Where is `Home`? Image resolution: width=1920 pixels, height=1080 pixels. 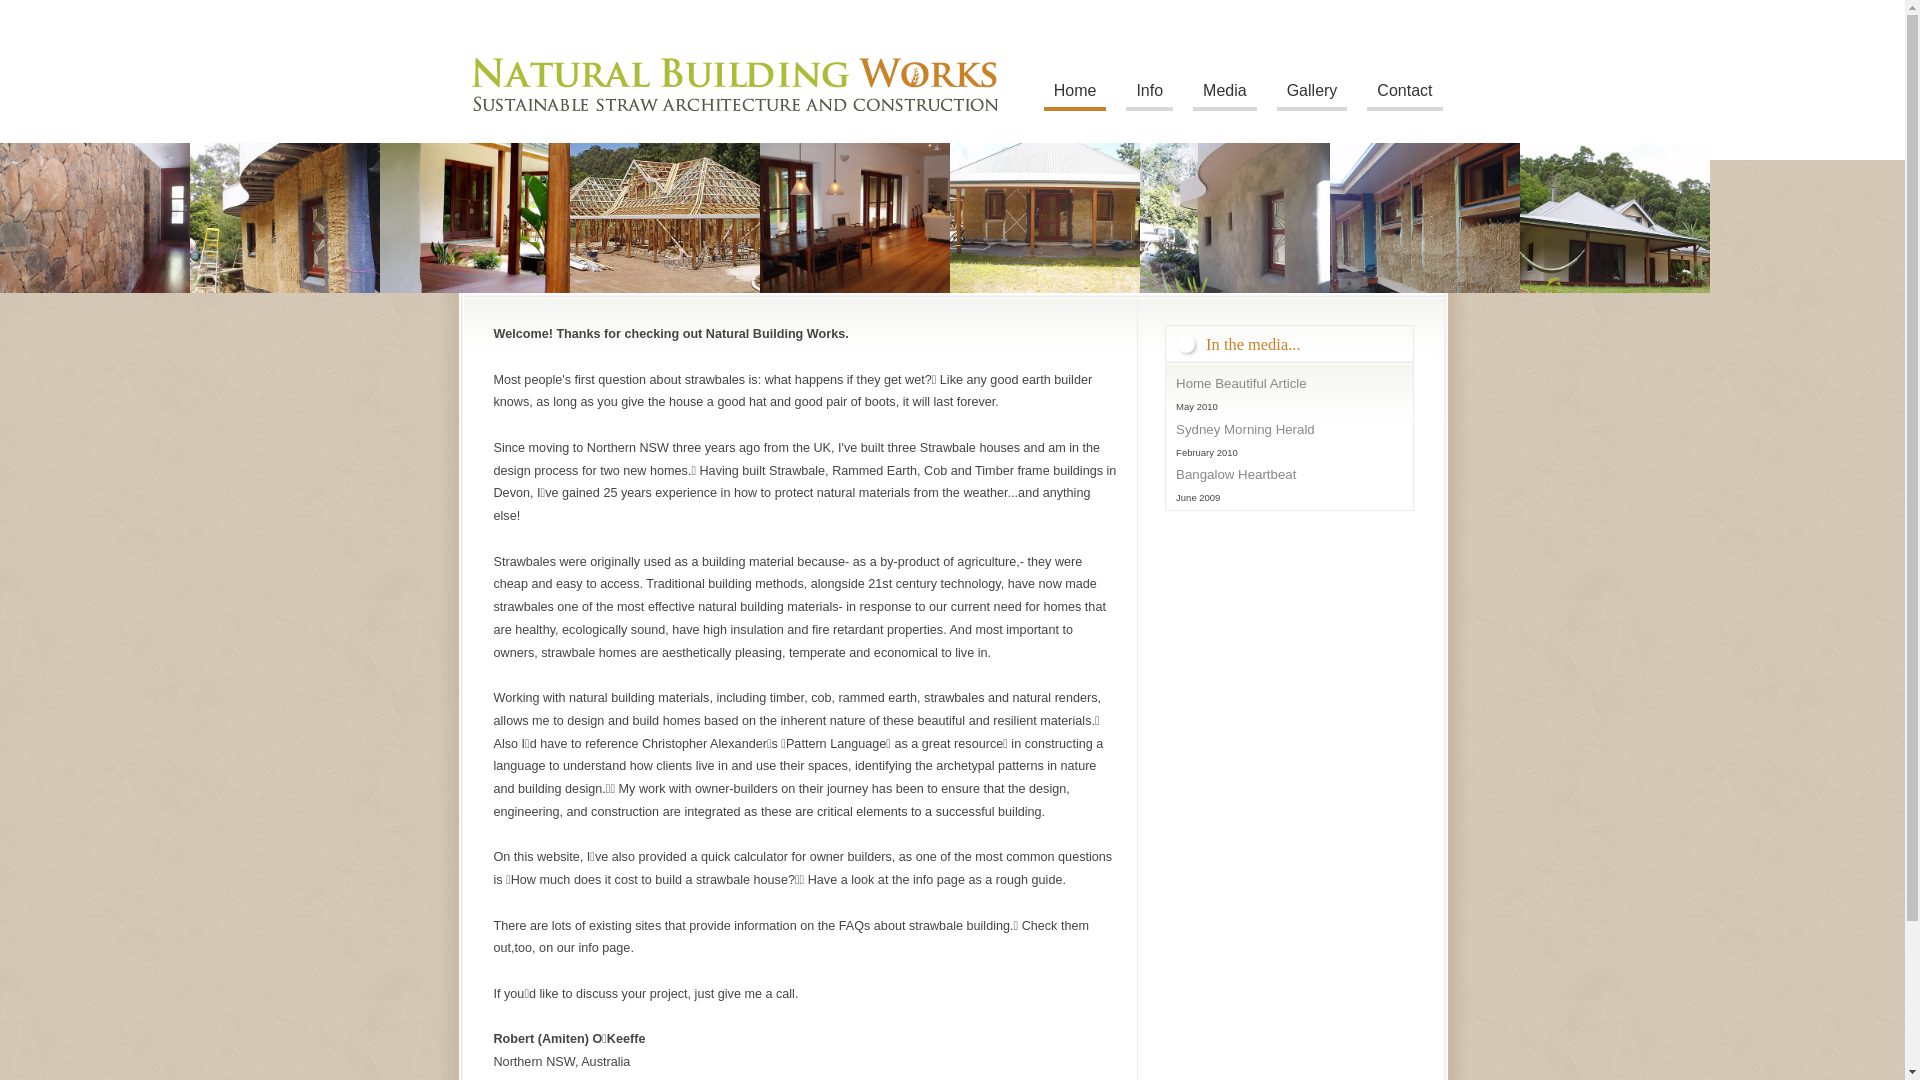
Home is located at coordinates (1076, 94).